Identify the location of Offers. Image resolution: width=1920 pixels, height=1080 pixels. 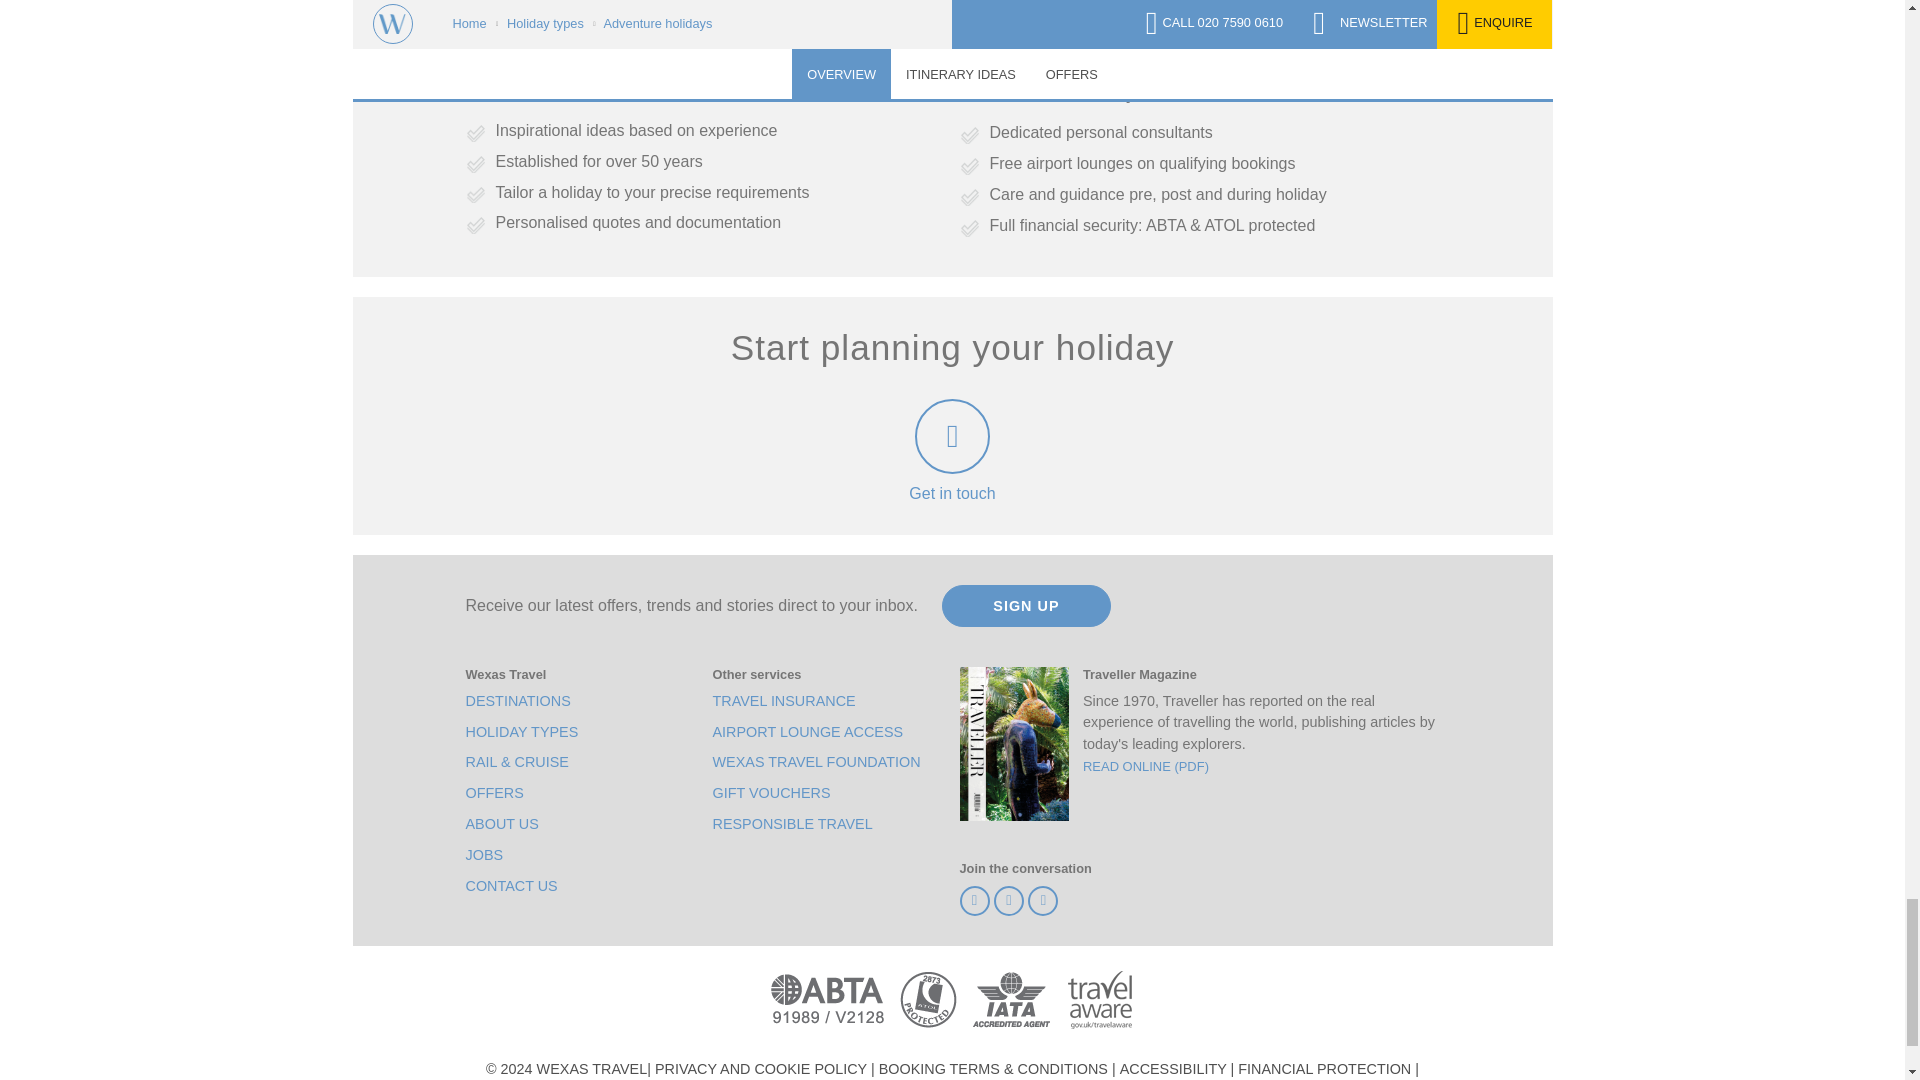
(495, 793).